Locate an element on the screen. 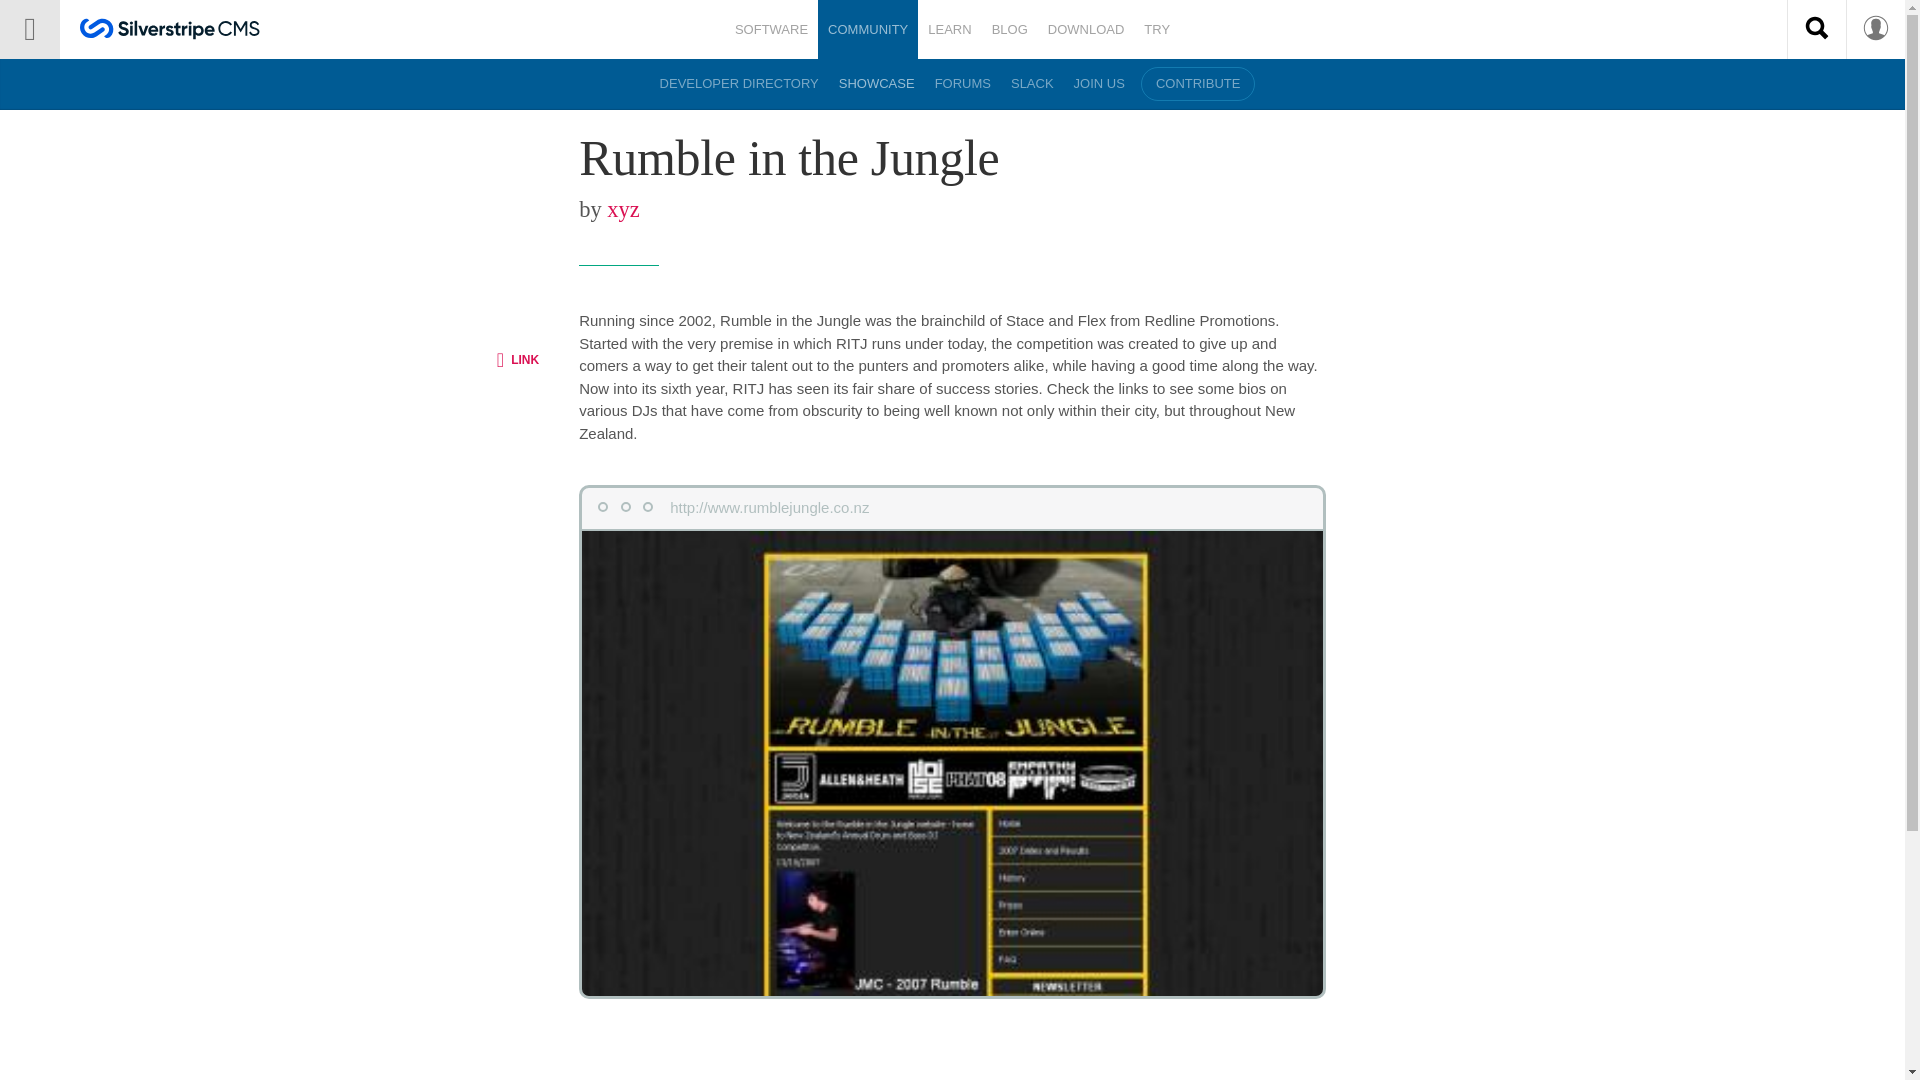  CONTRIBUTE is located at coordinates (1198, 84).